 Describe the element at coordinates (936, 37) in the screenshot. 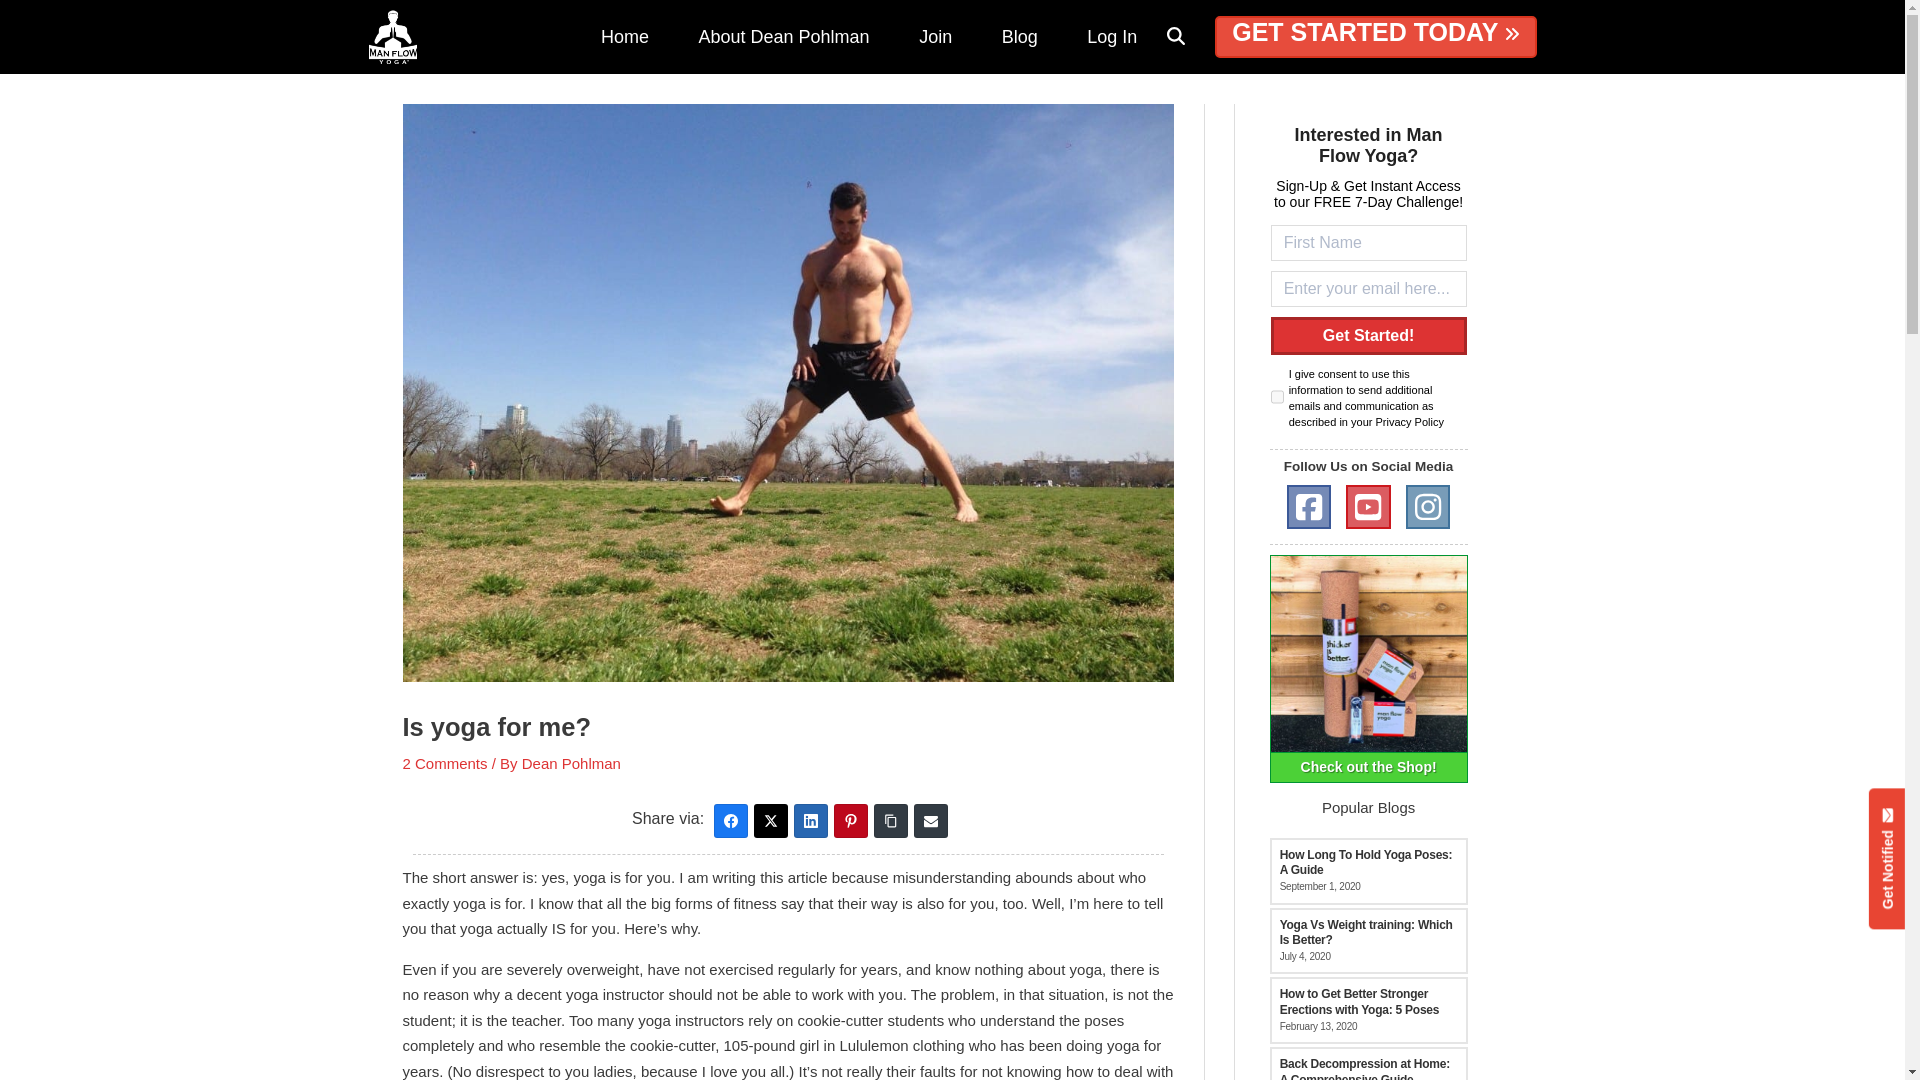

I see `Join` at that location.